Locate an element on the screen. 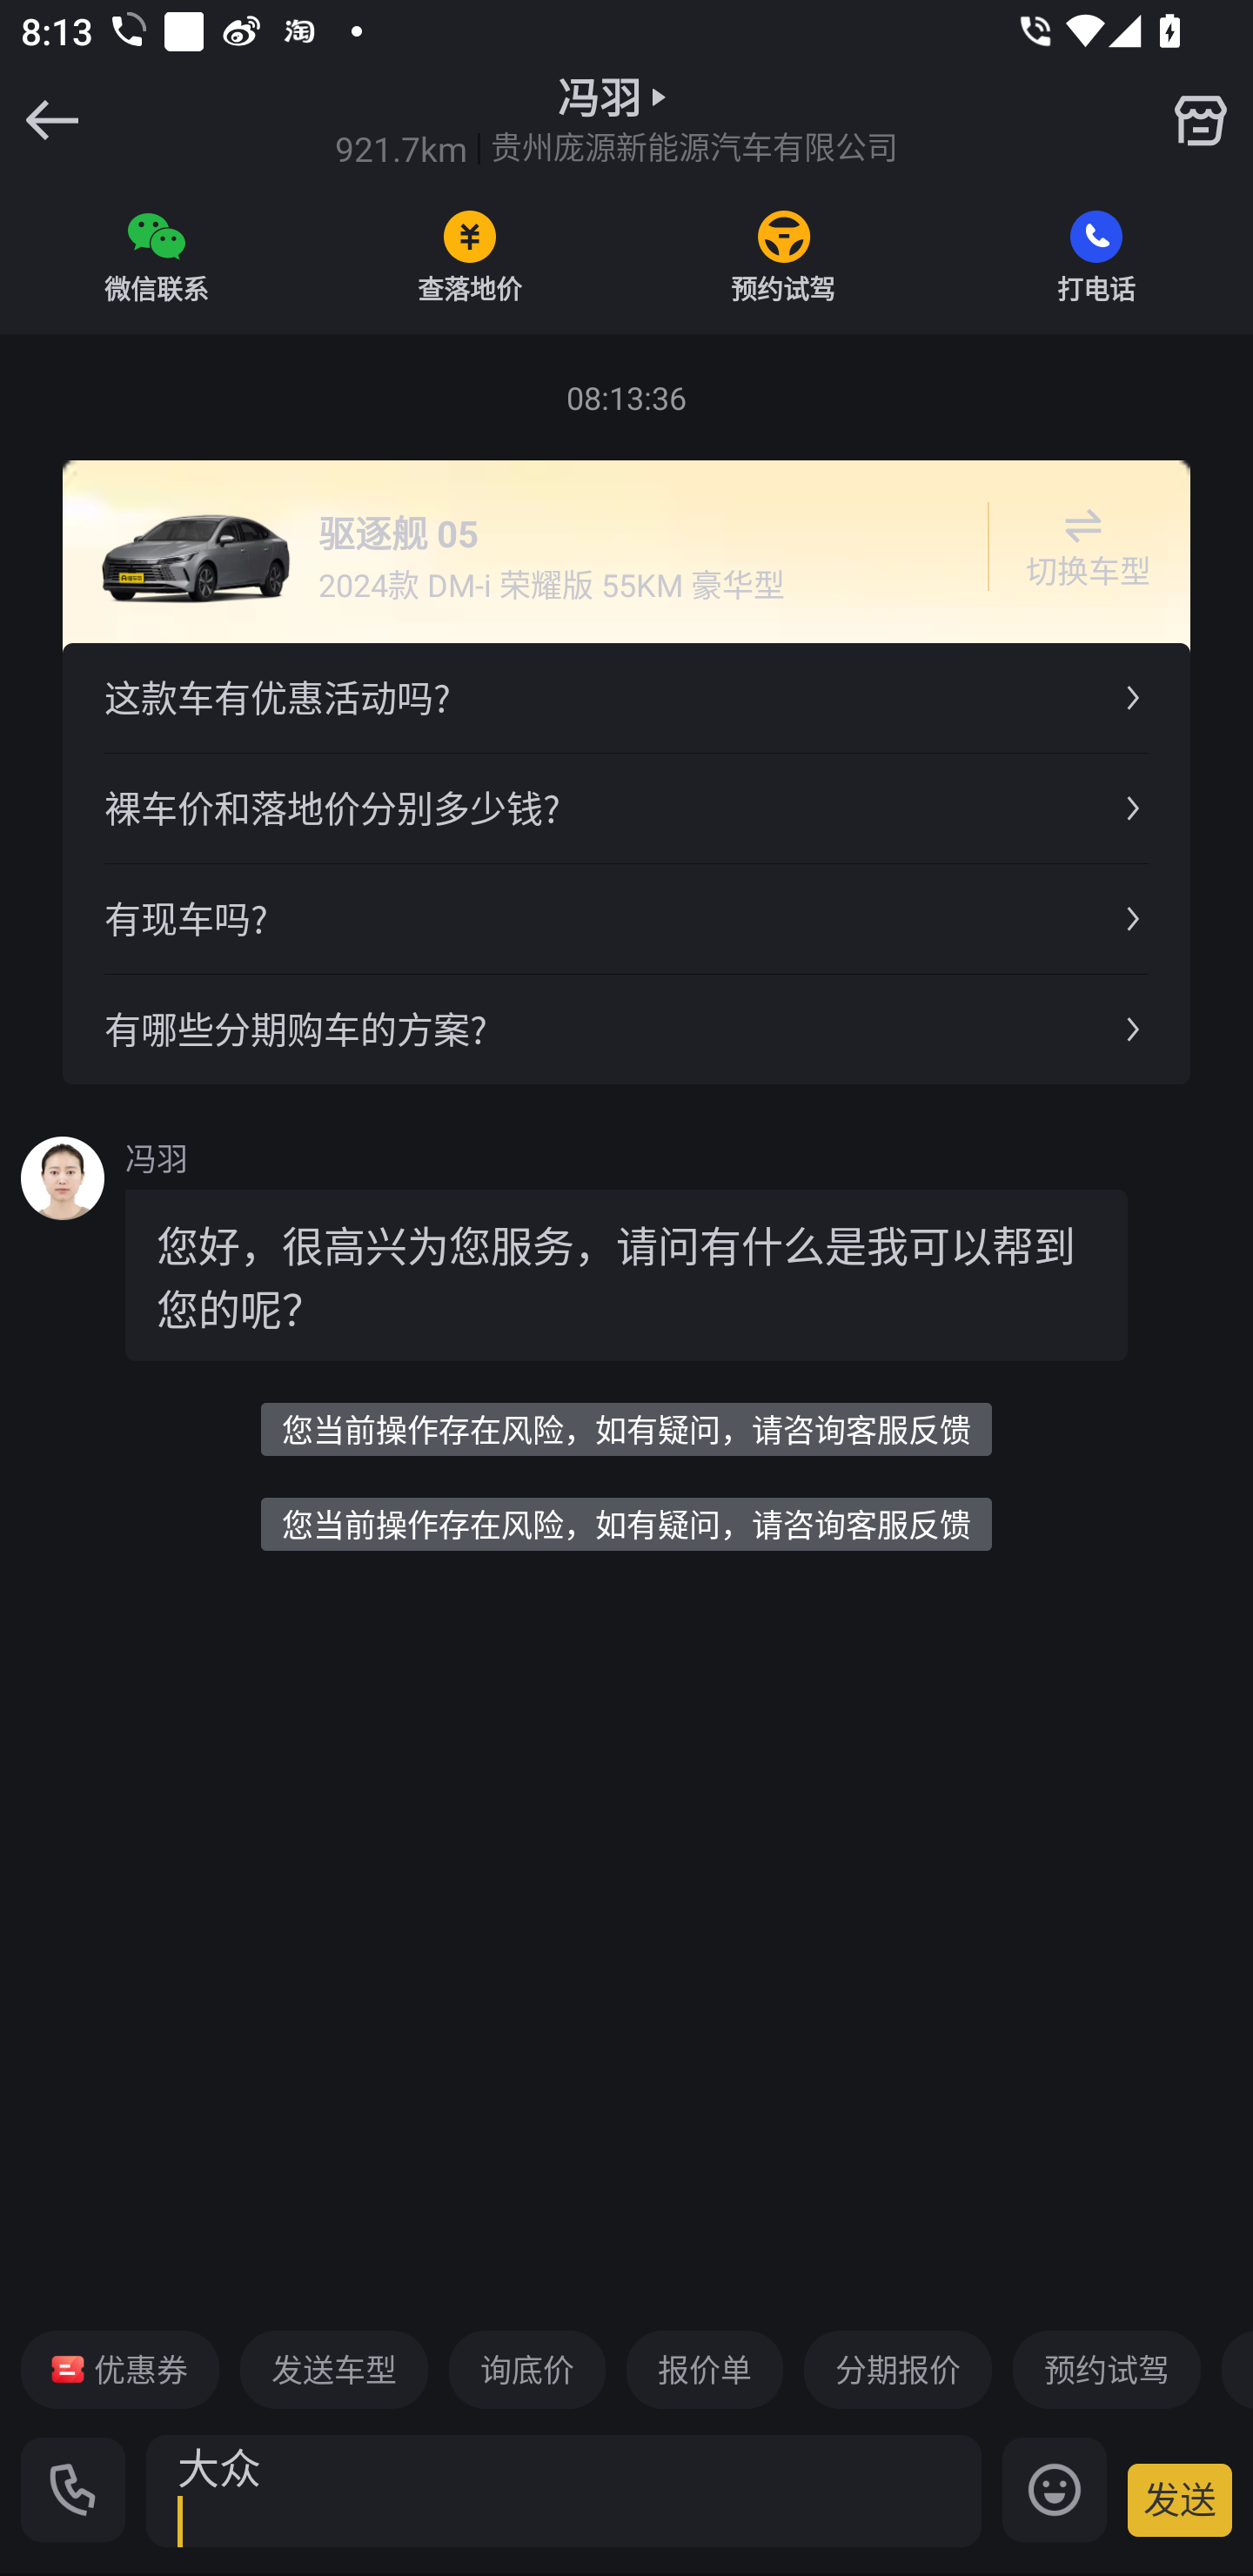  有哪些分期购车的方案? is located at coordinates (626, 1029).